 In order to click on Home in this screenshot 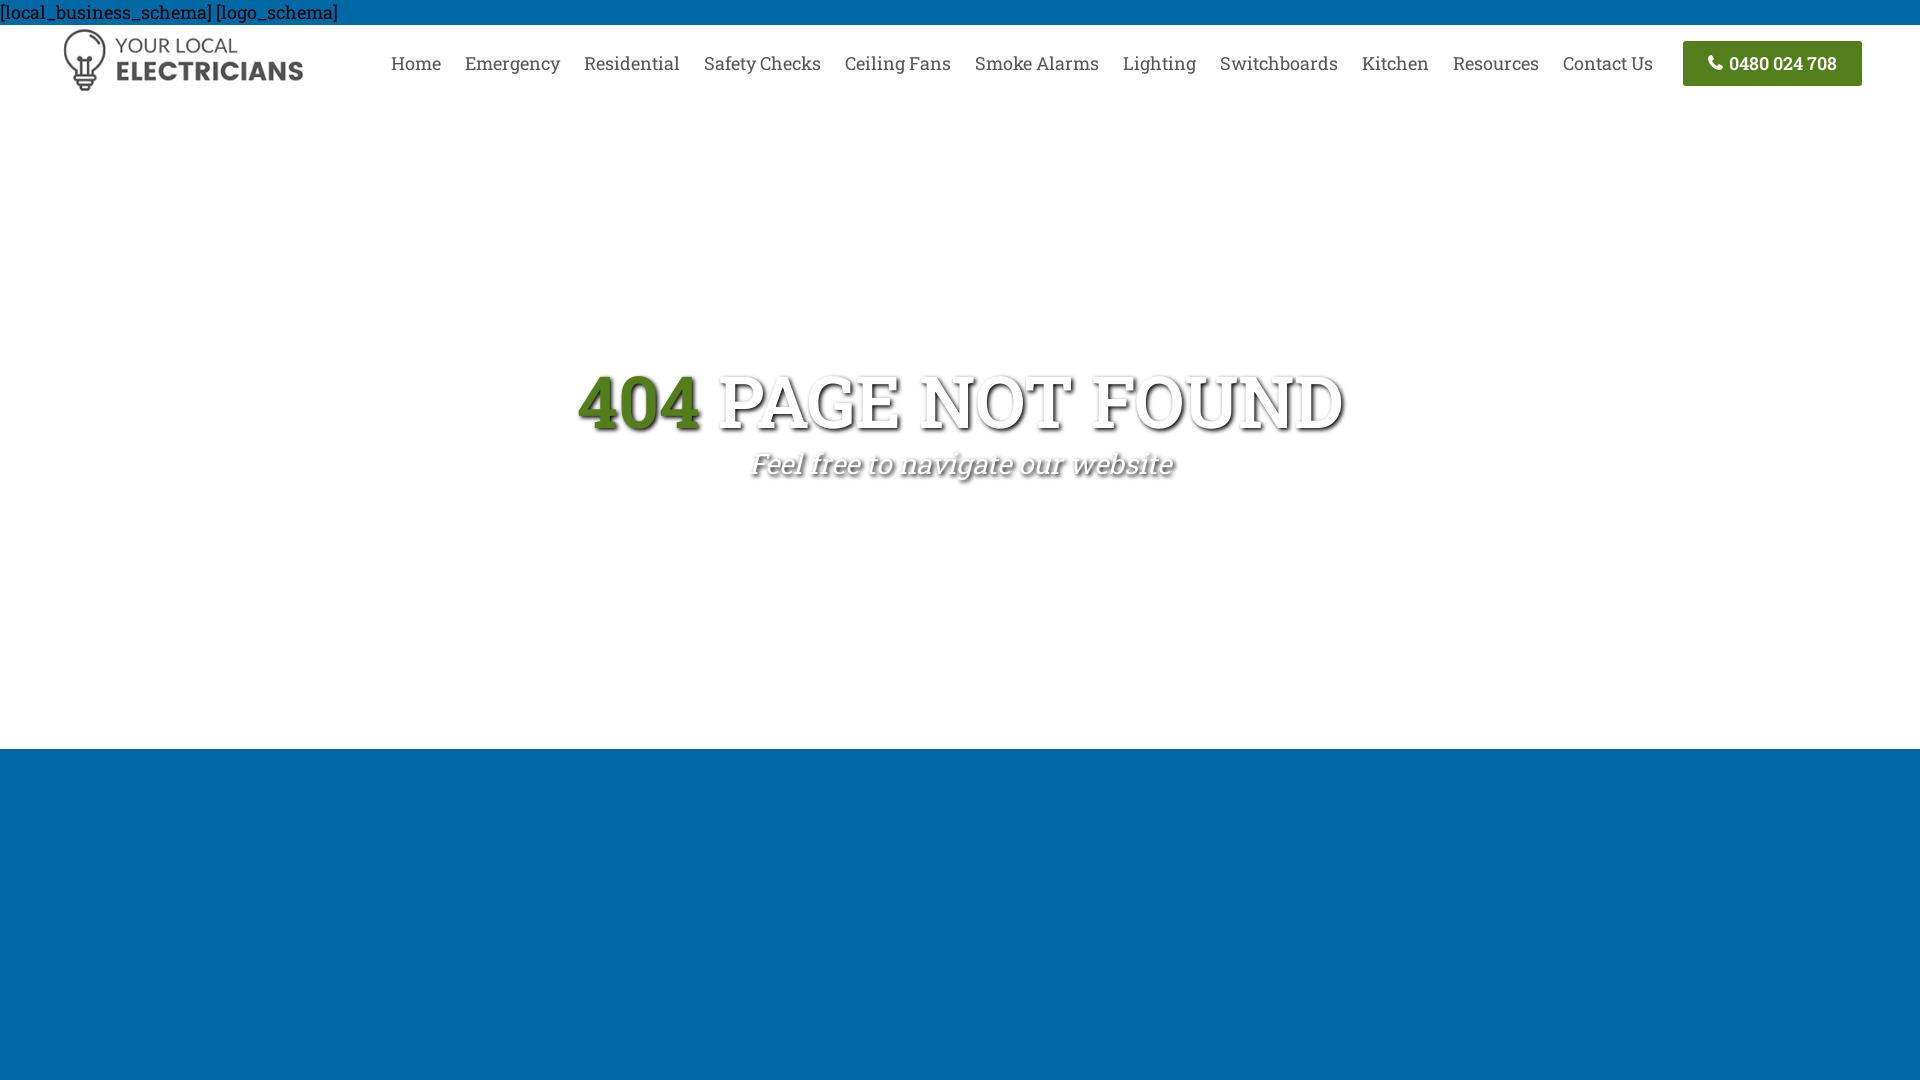, I will do `click(416, 63)`.